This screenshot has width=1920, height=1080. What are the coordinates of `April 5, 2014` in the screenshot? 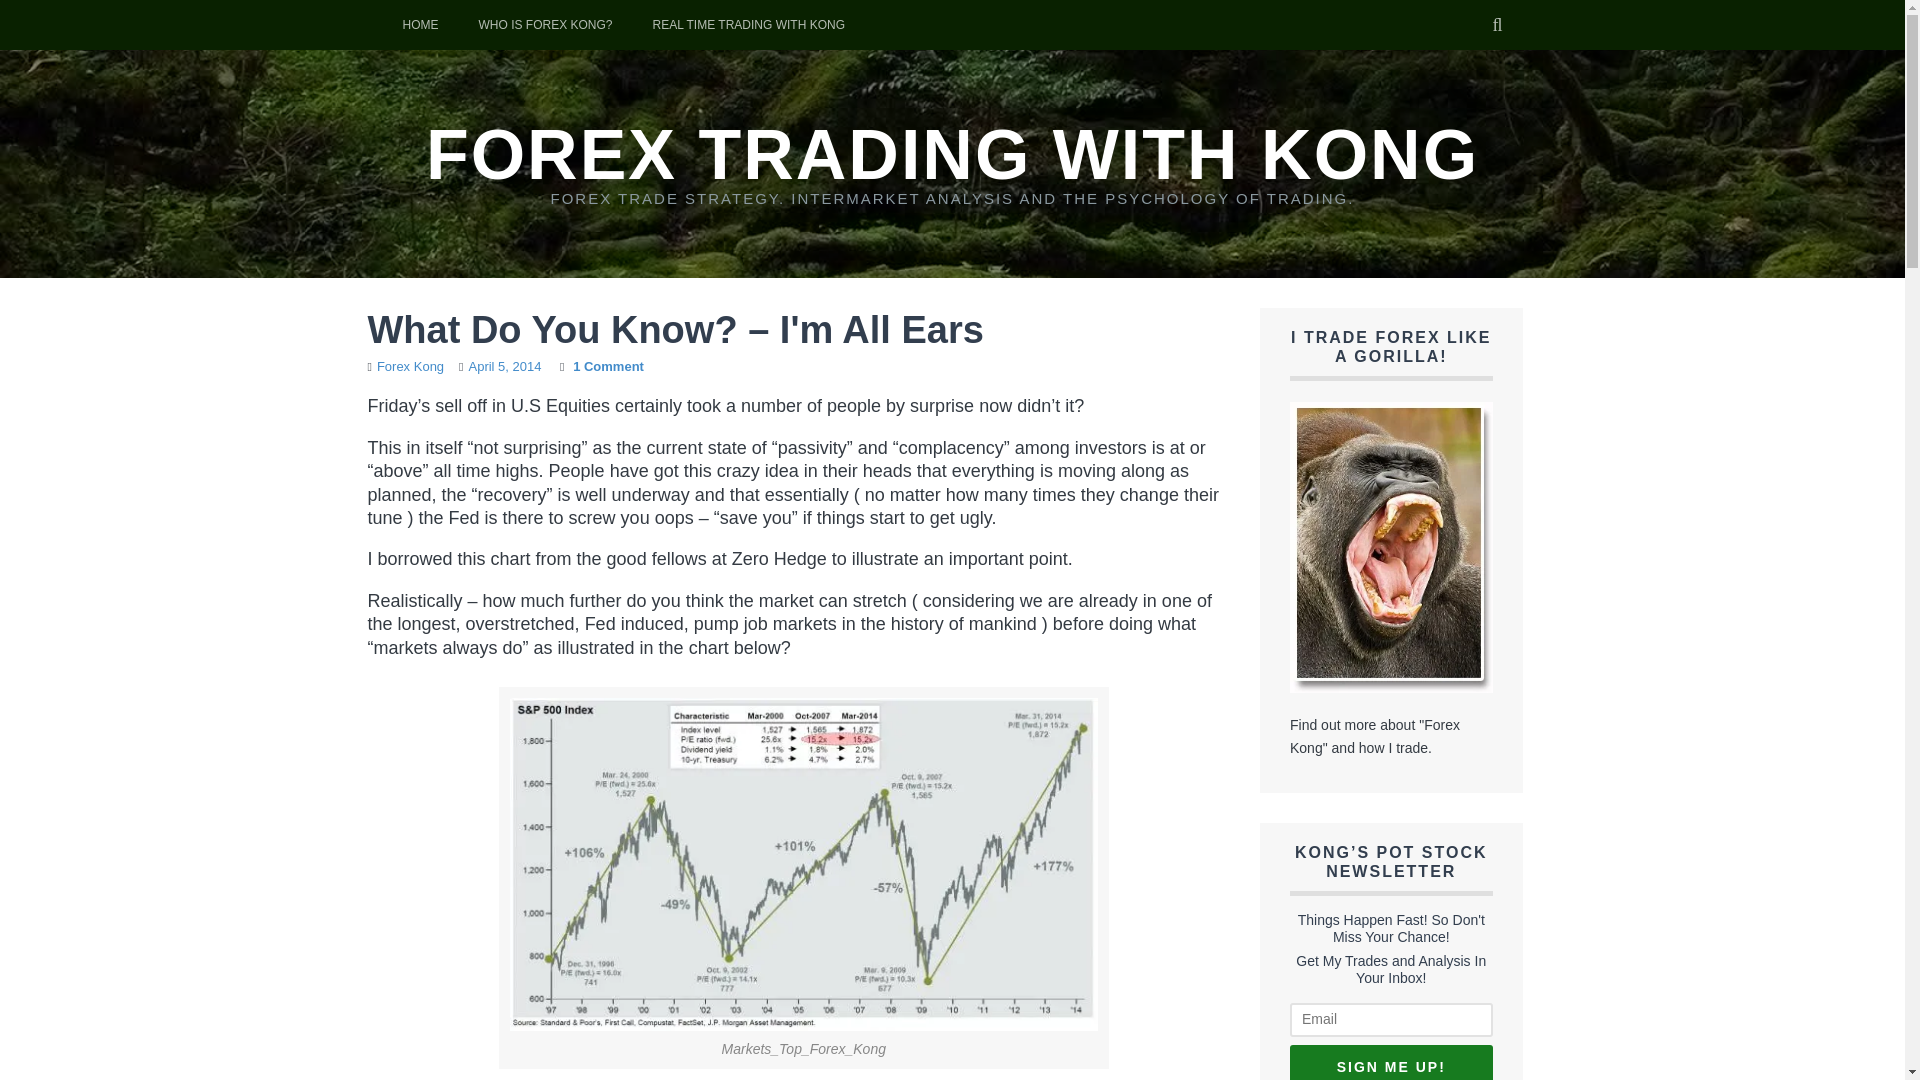 It's located at (504, 366).